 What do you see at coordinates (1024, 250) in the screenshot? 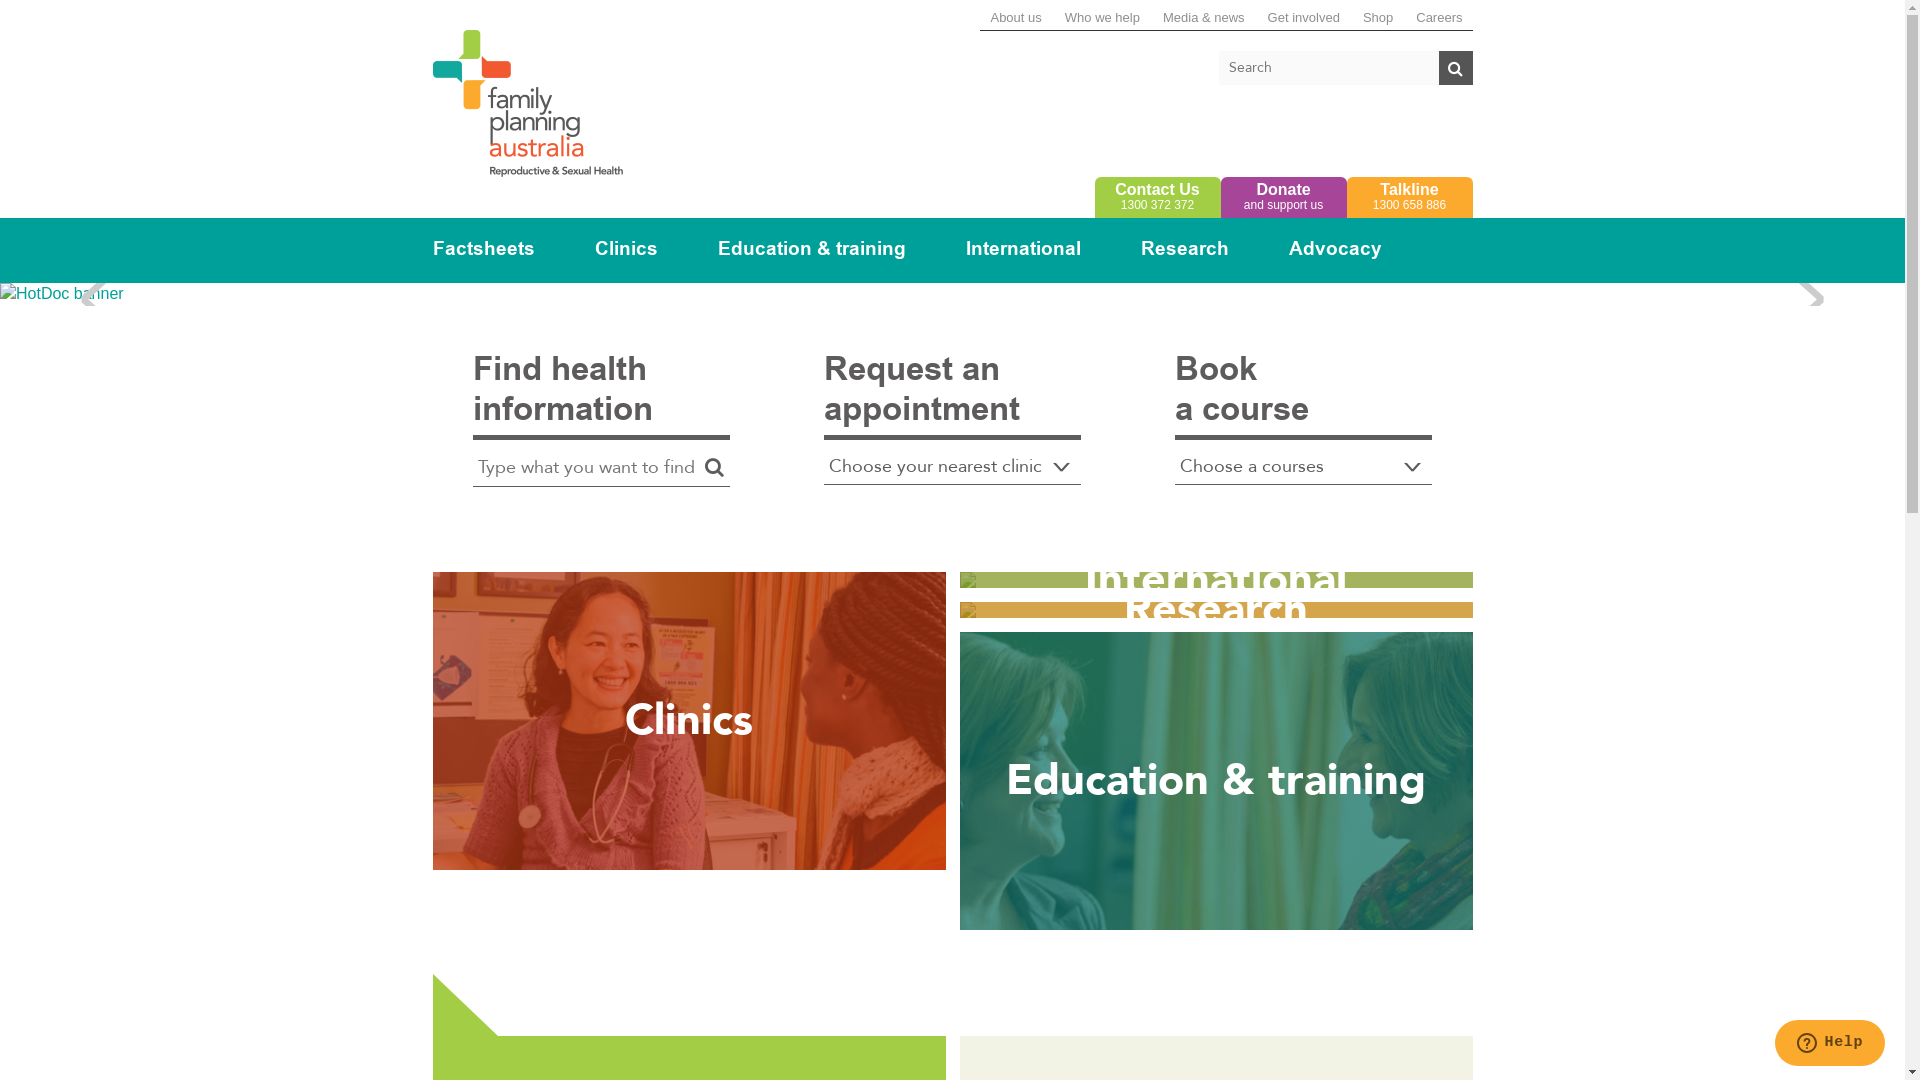
I see `International` at bounding box center [1024, 250].